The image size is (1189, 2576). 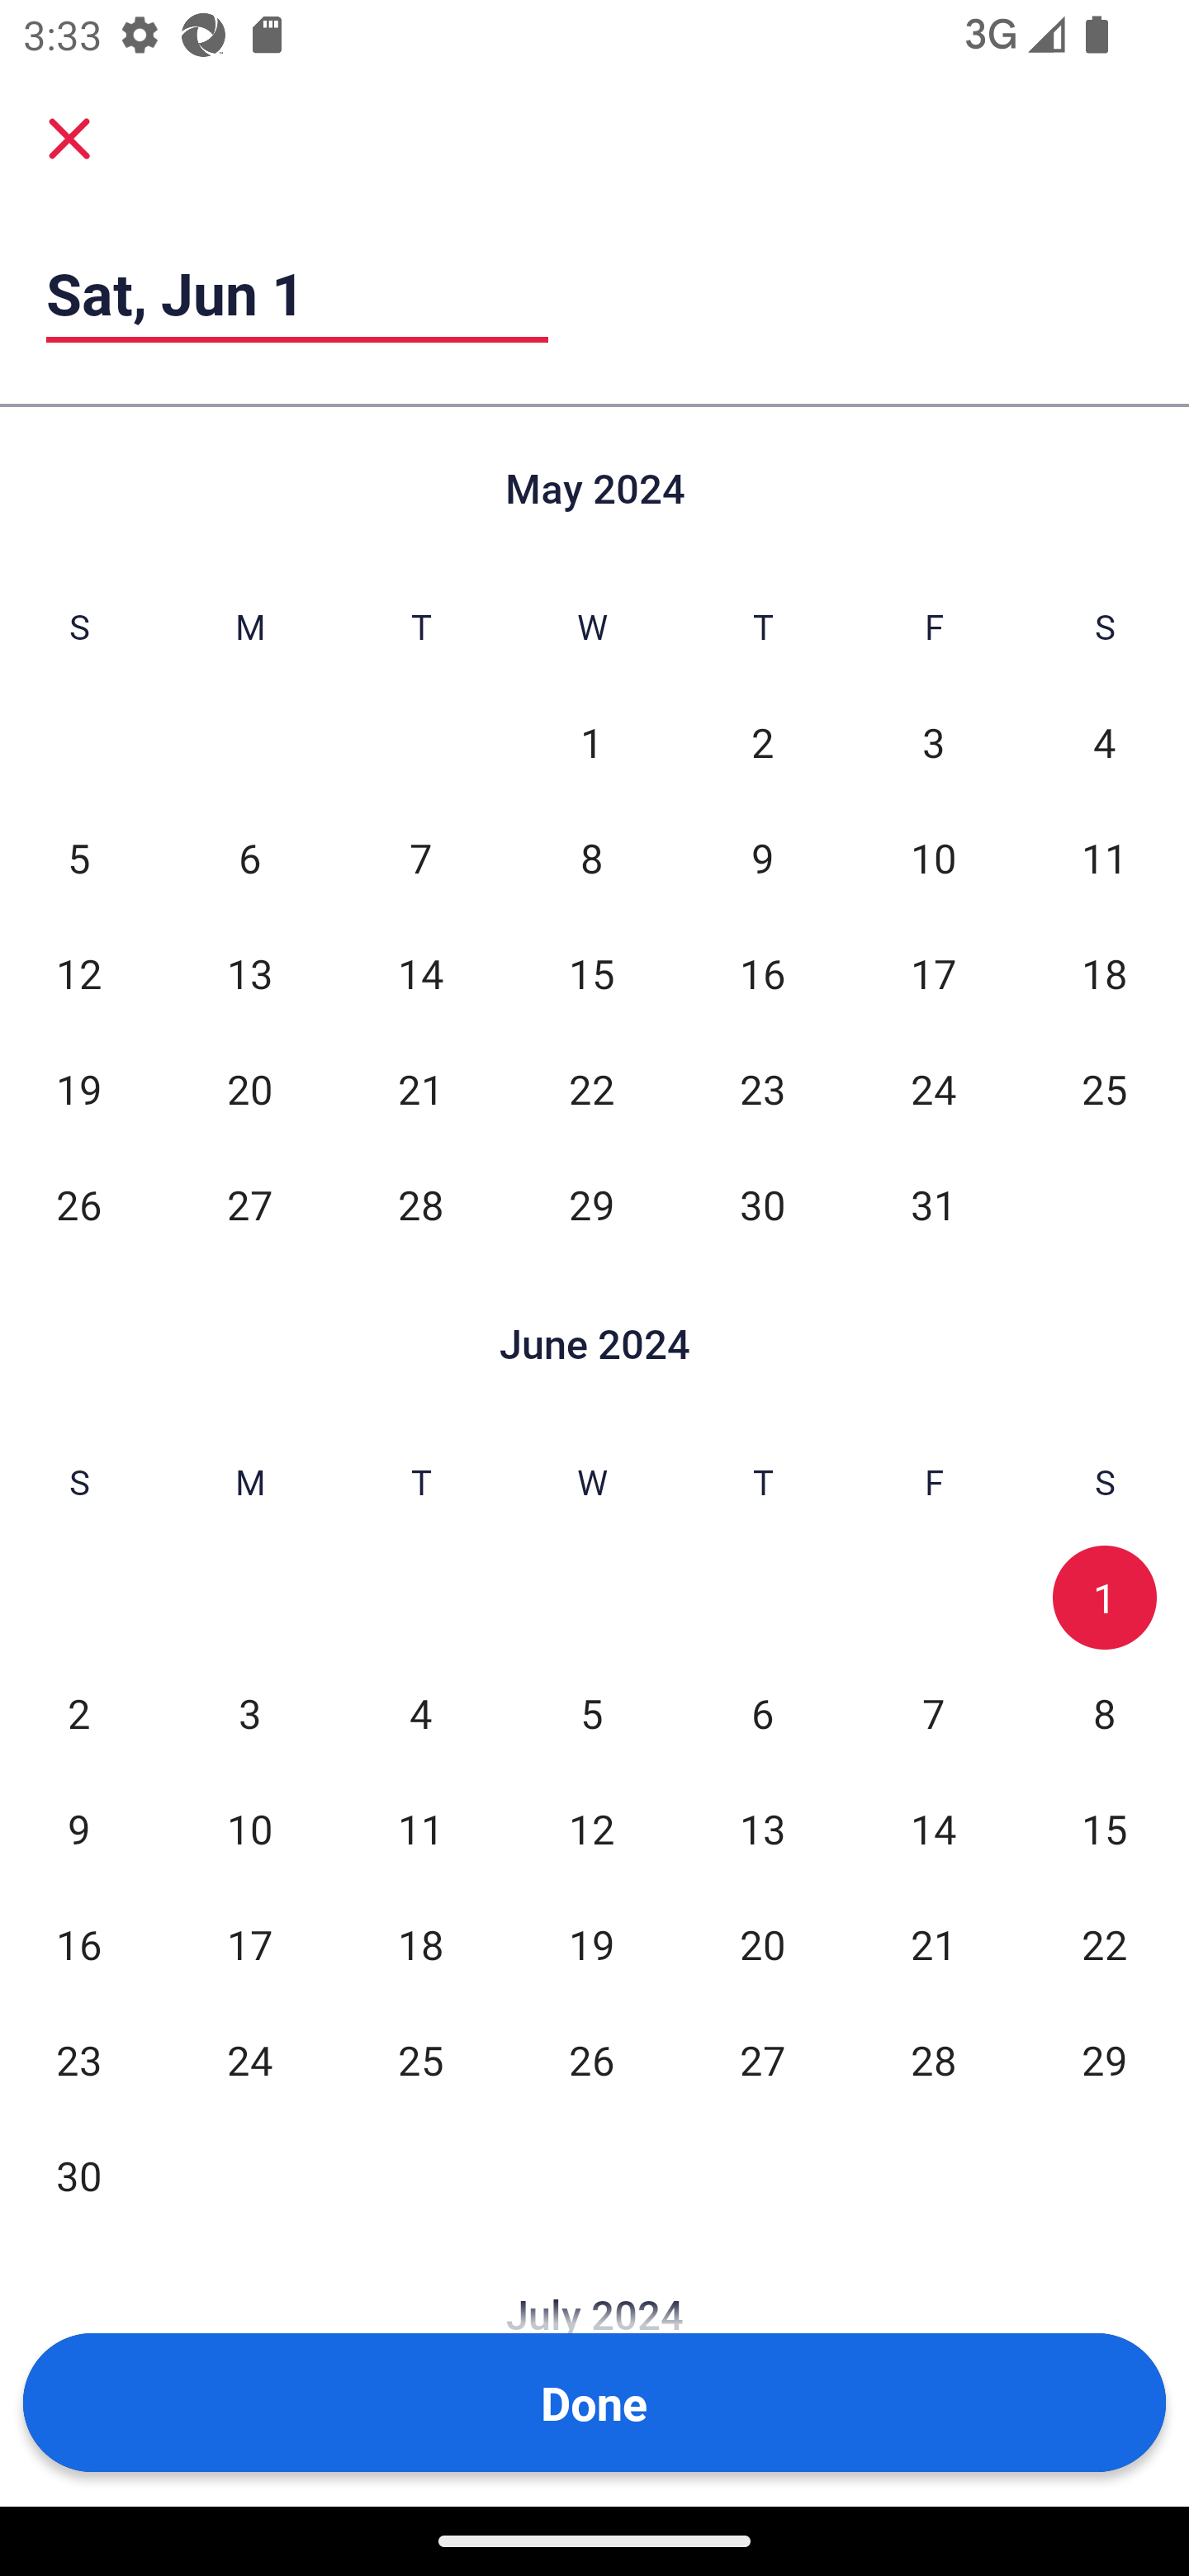 I want to click on 3 Fri, May 3, Not Selected, so click(x=933, y=743).